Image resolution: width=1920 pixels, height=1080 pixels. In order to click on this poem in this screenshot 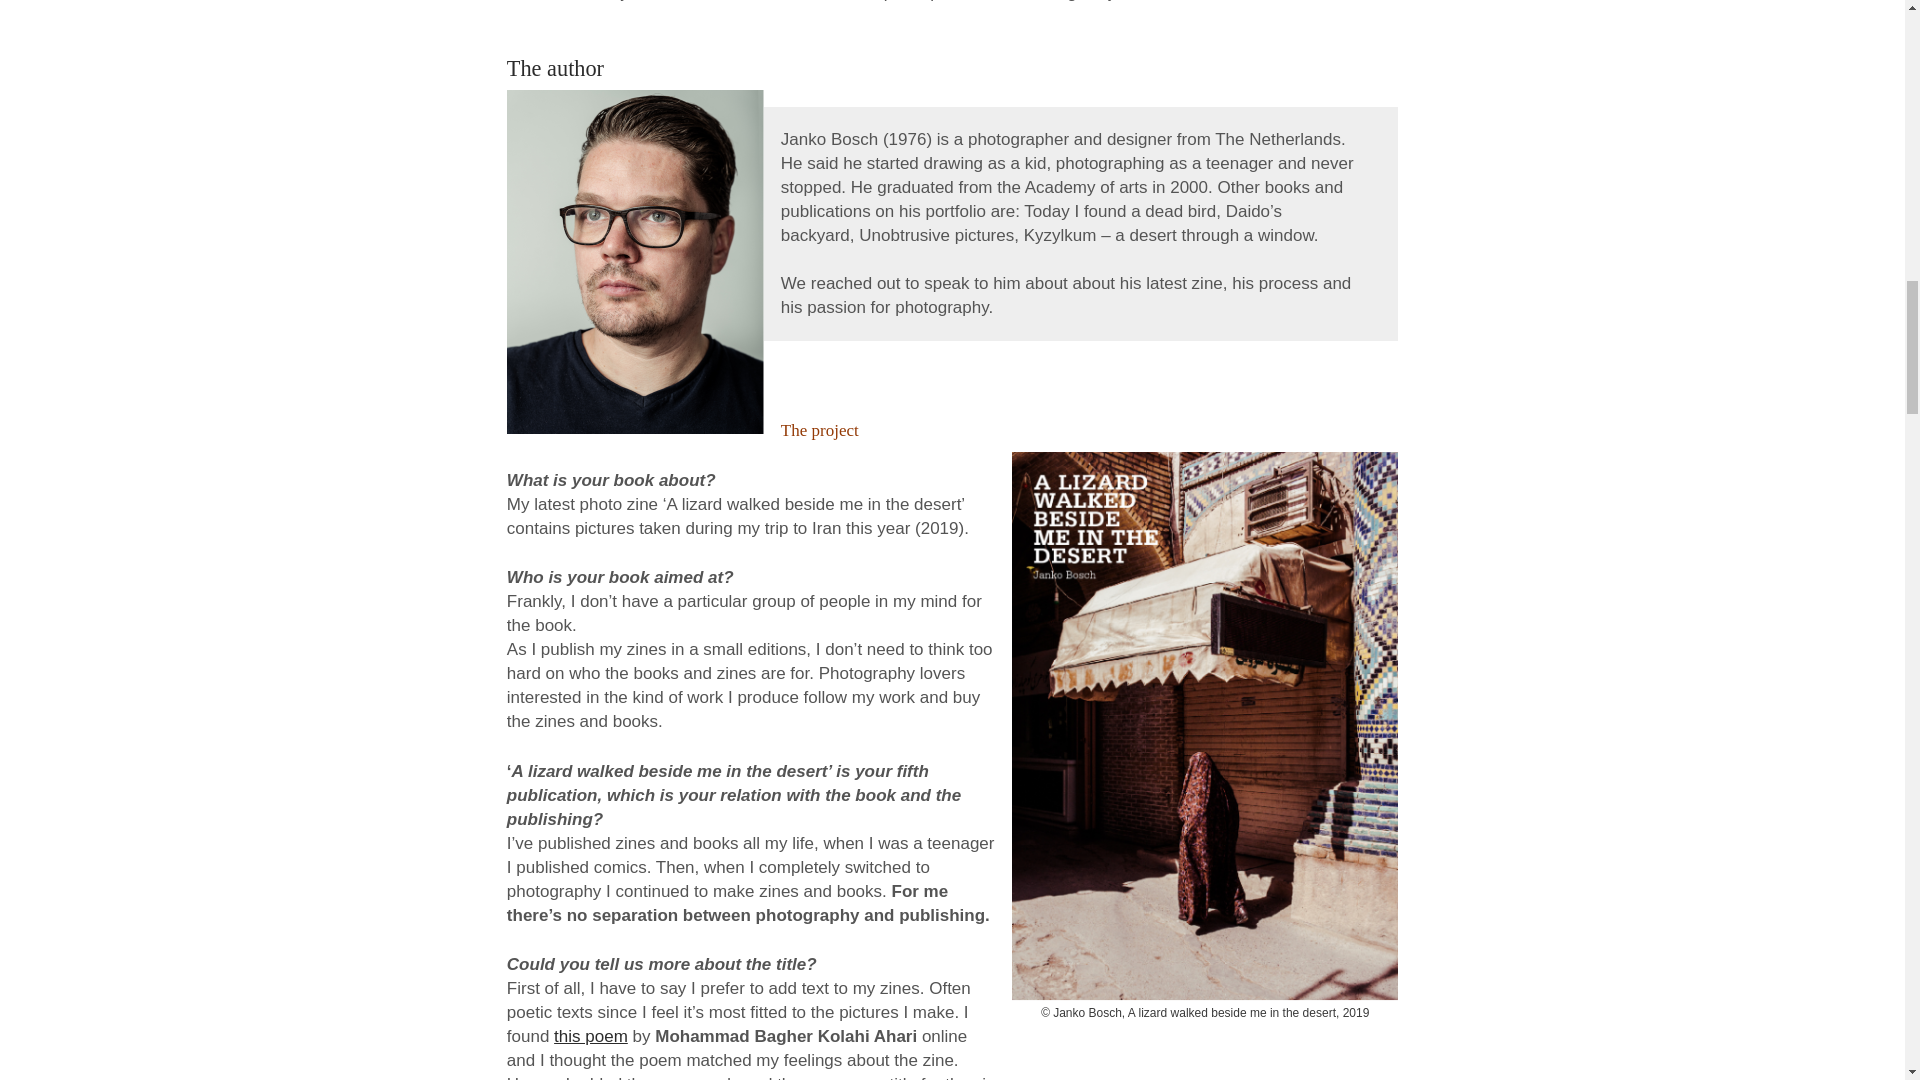, I will do `click(590, 1036)`.